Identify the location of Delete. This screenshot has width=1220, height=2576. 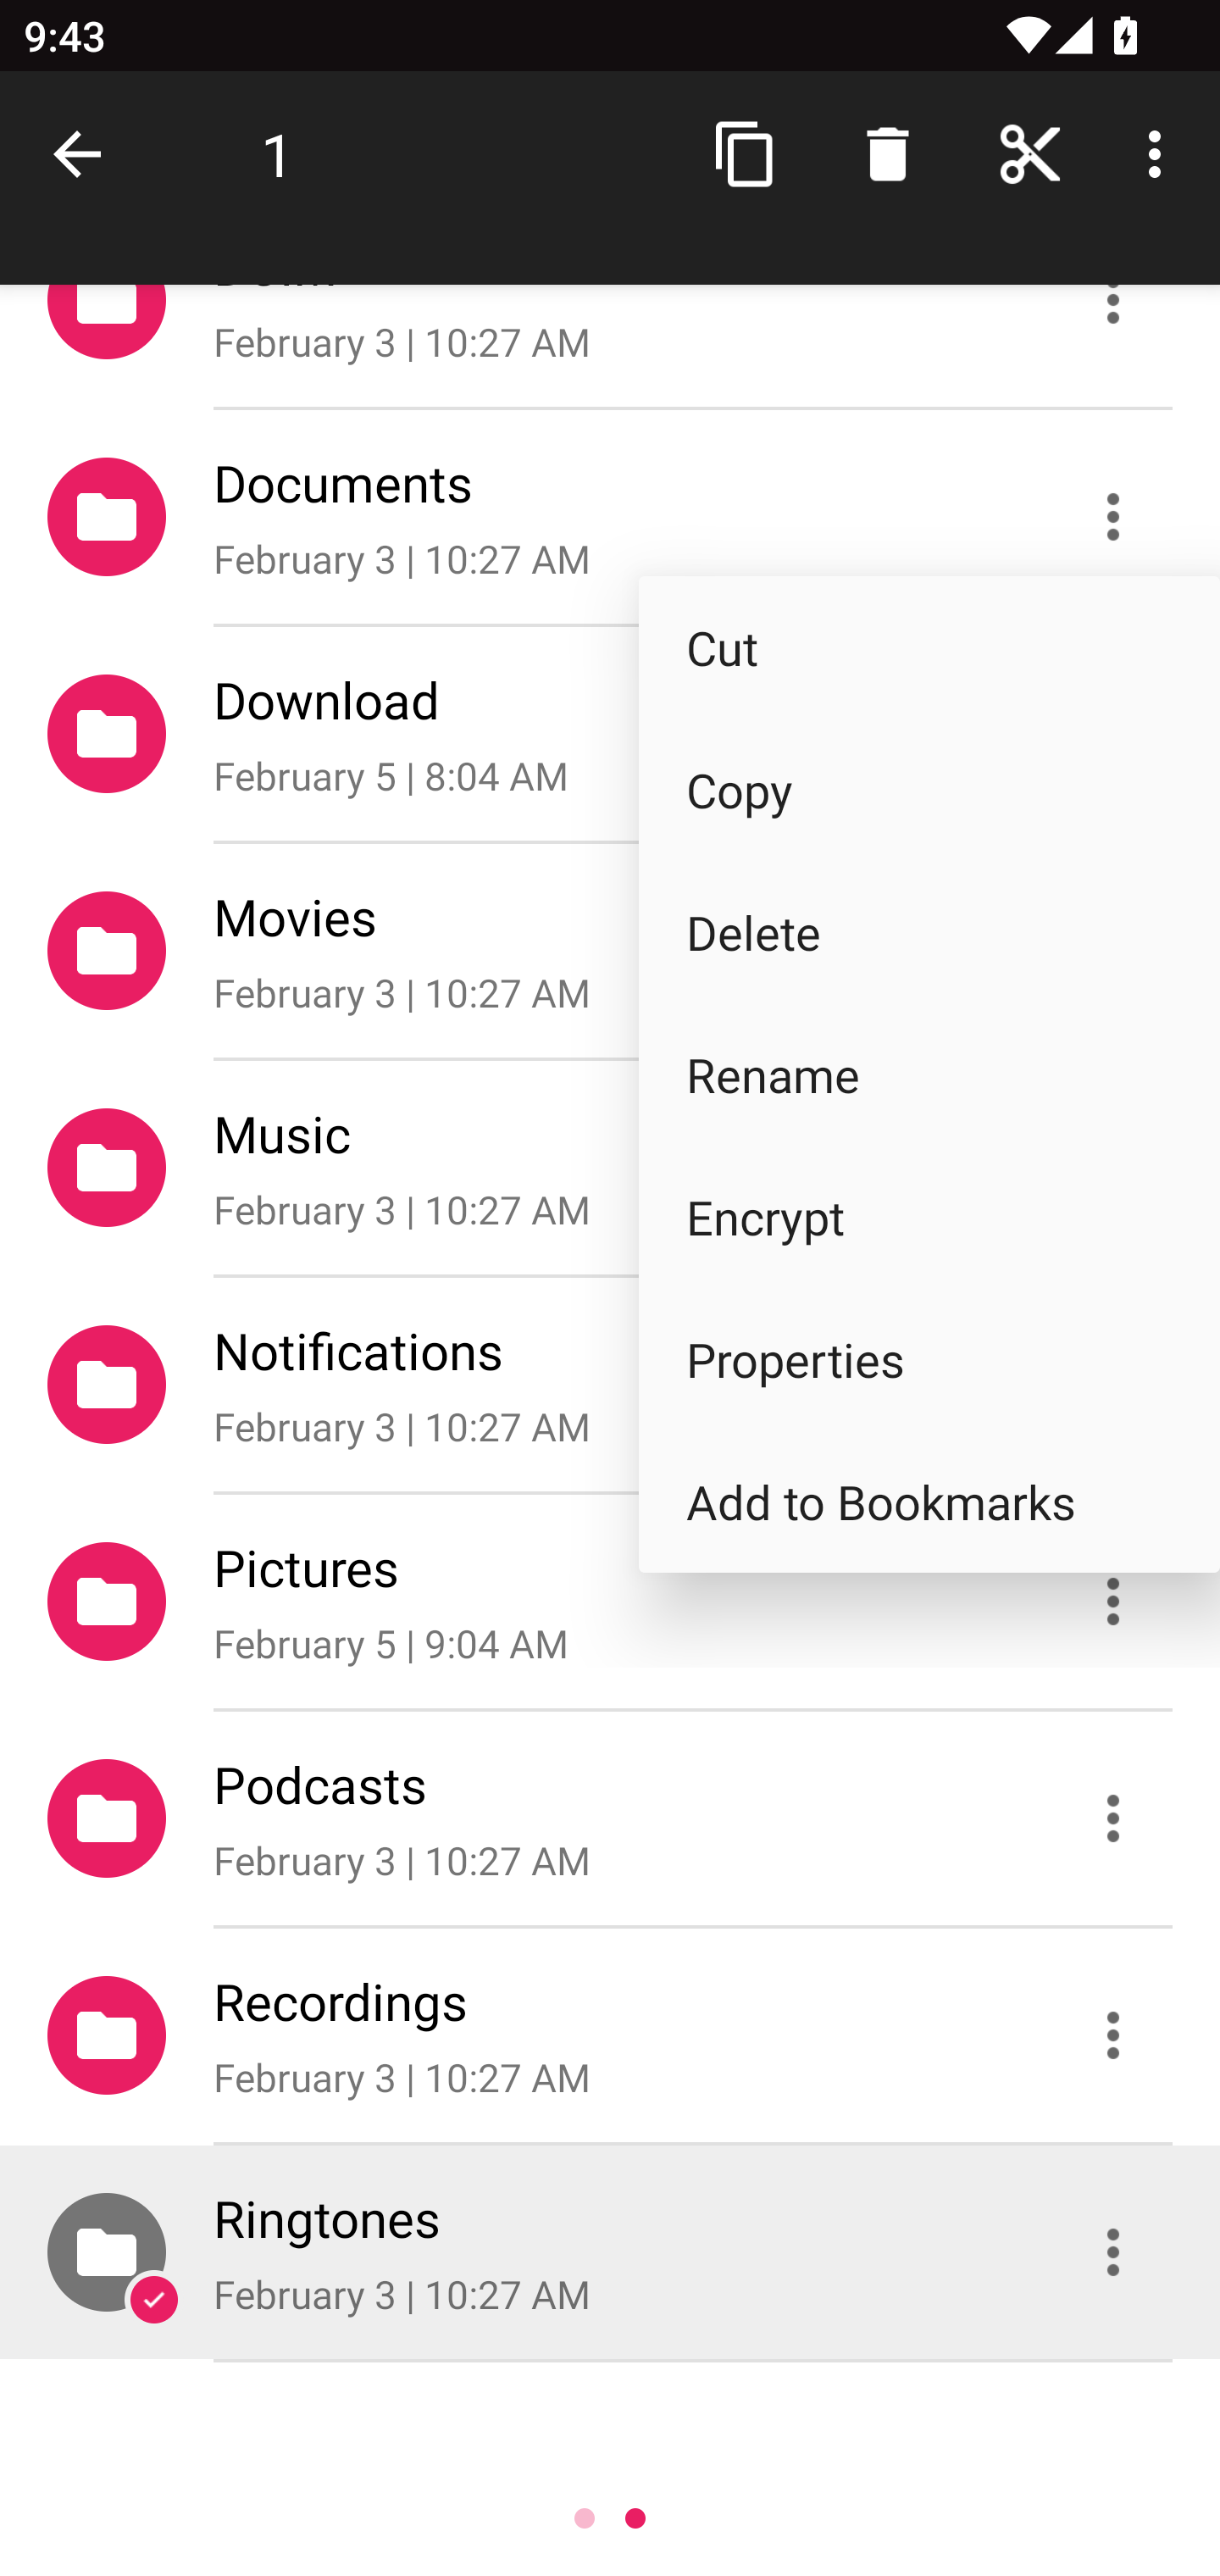
(929, 930).